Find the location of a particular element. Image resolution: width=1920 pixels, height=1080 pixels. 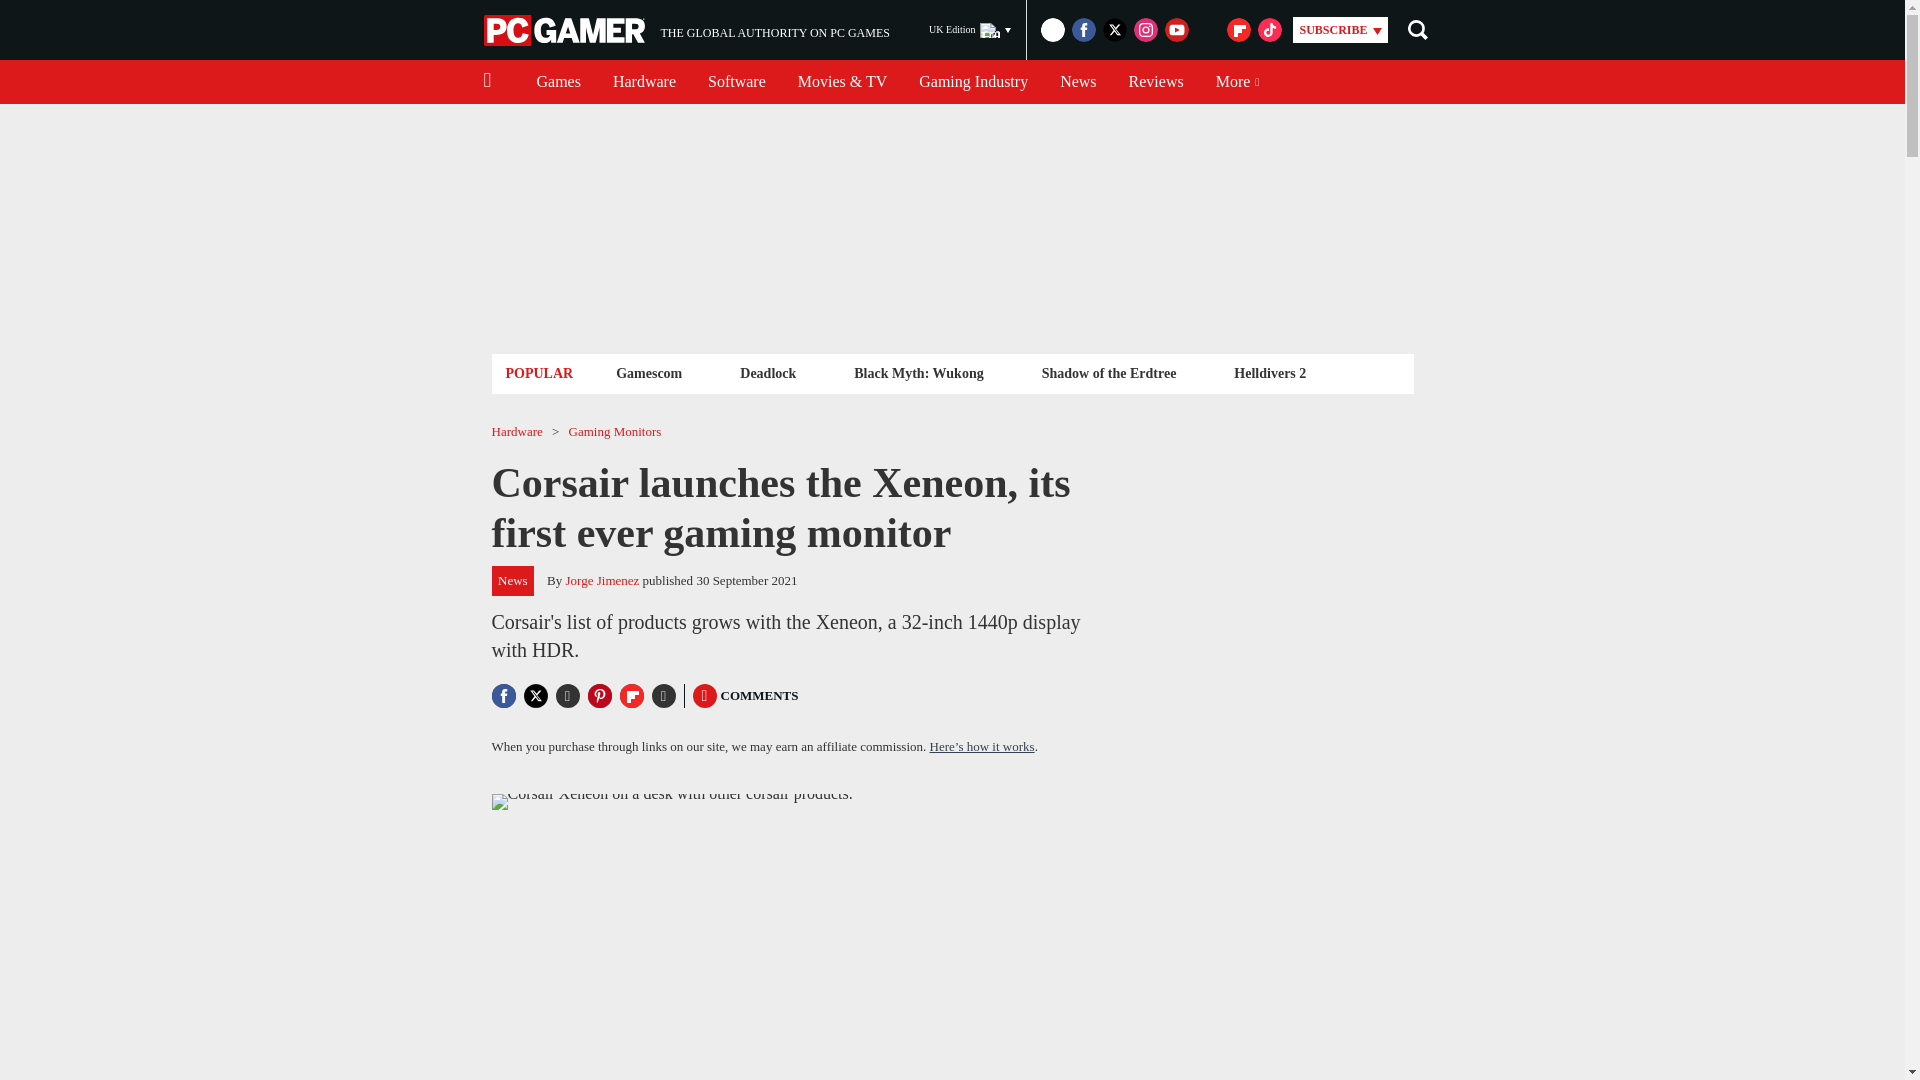

Gamescom is located at coordinates (648, 372).